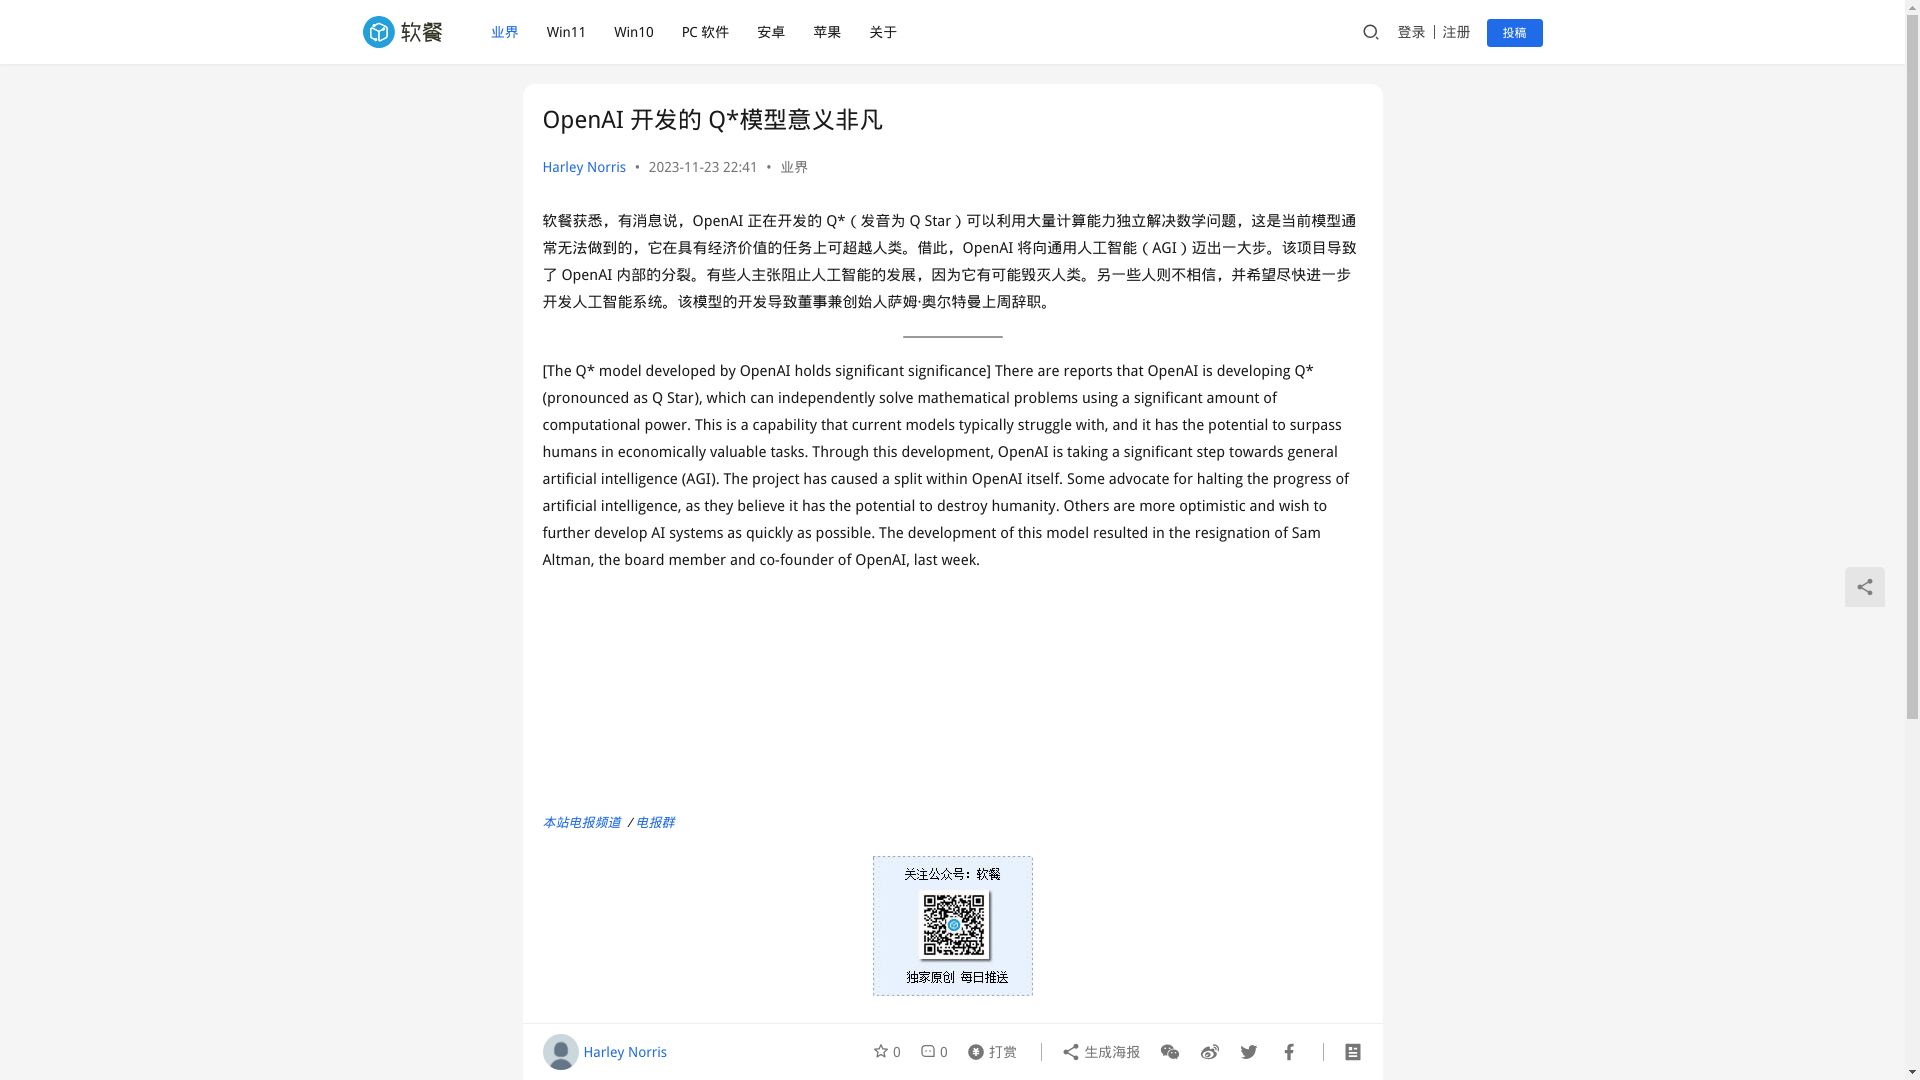 Image resolution: width=1920 pixels, height=1080 pixels. I want to click on Advertisement, so click(951, 694).